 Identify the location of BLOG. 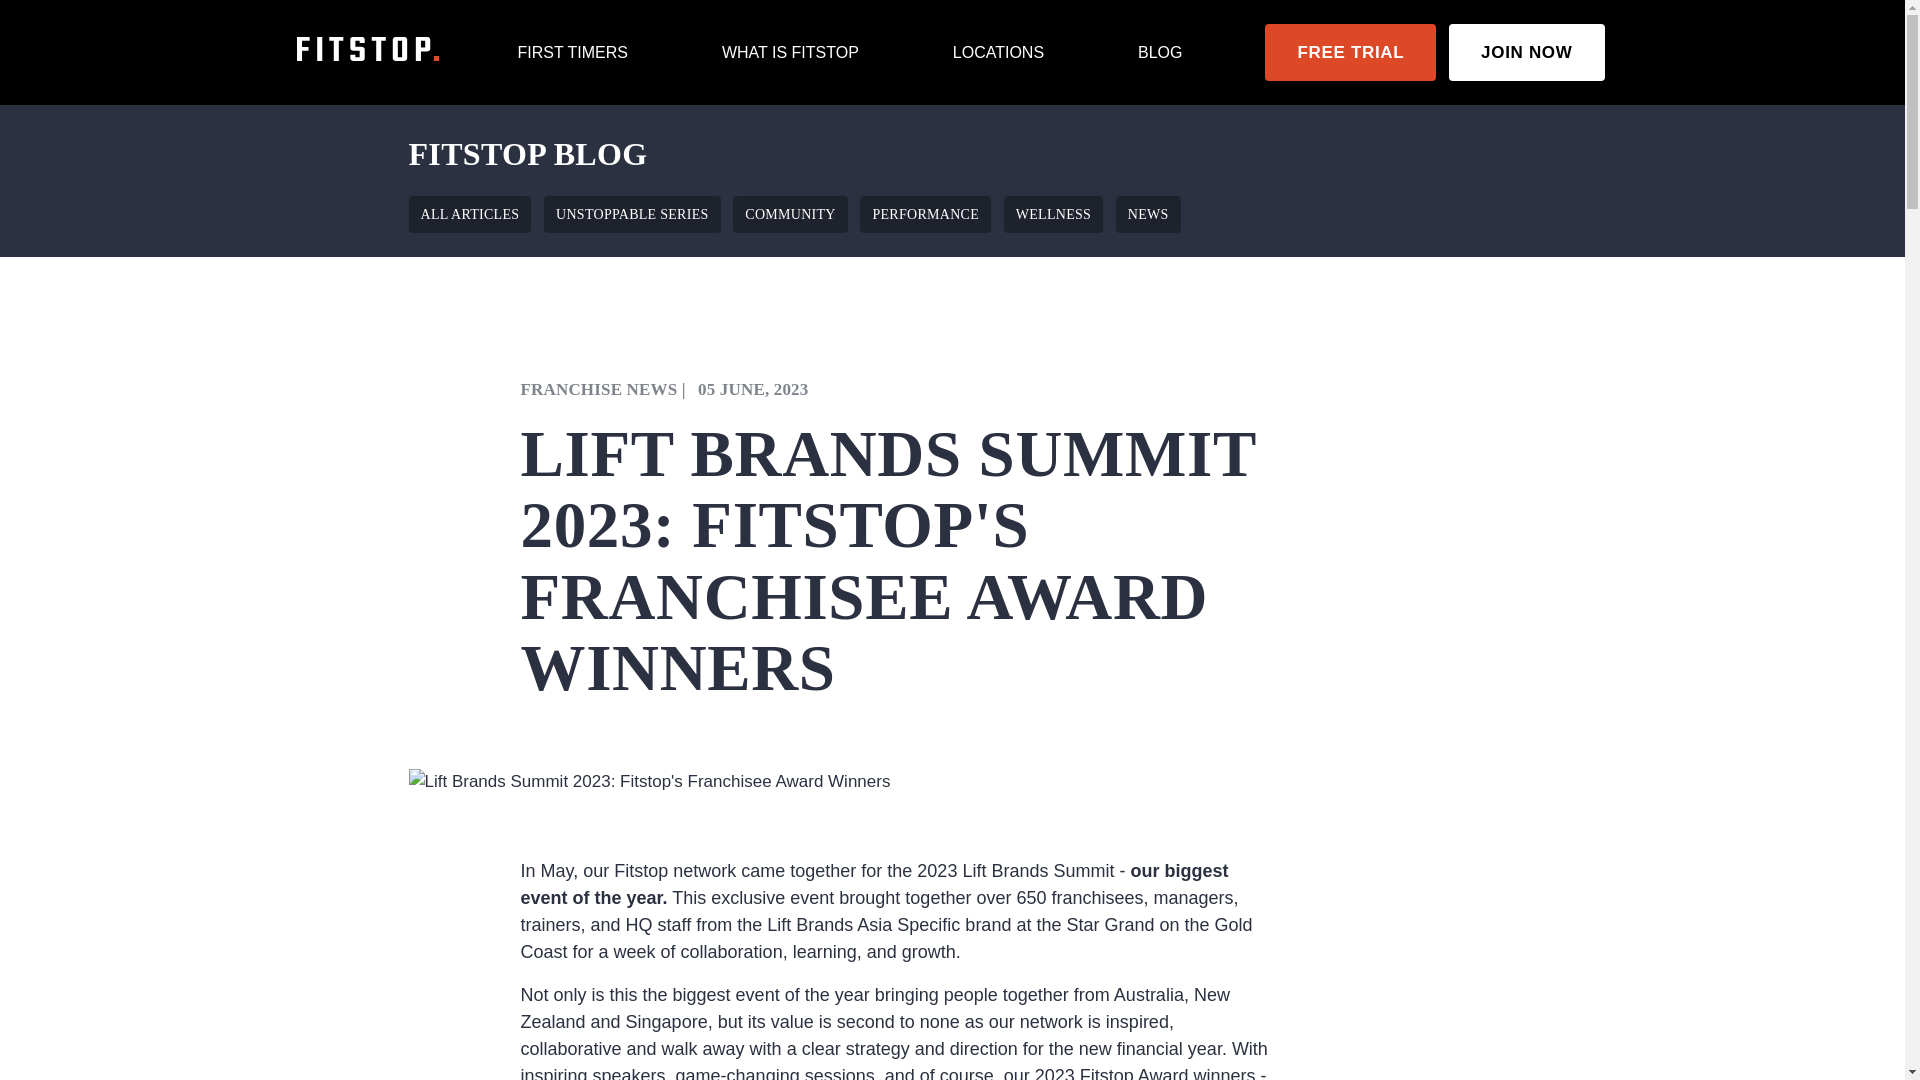
(1160, 52).